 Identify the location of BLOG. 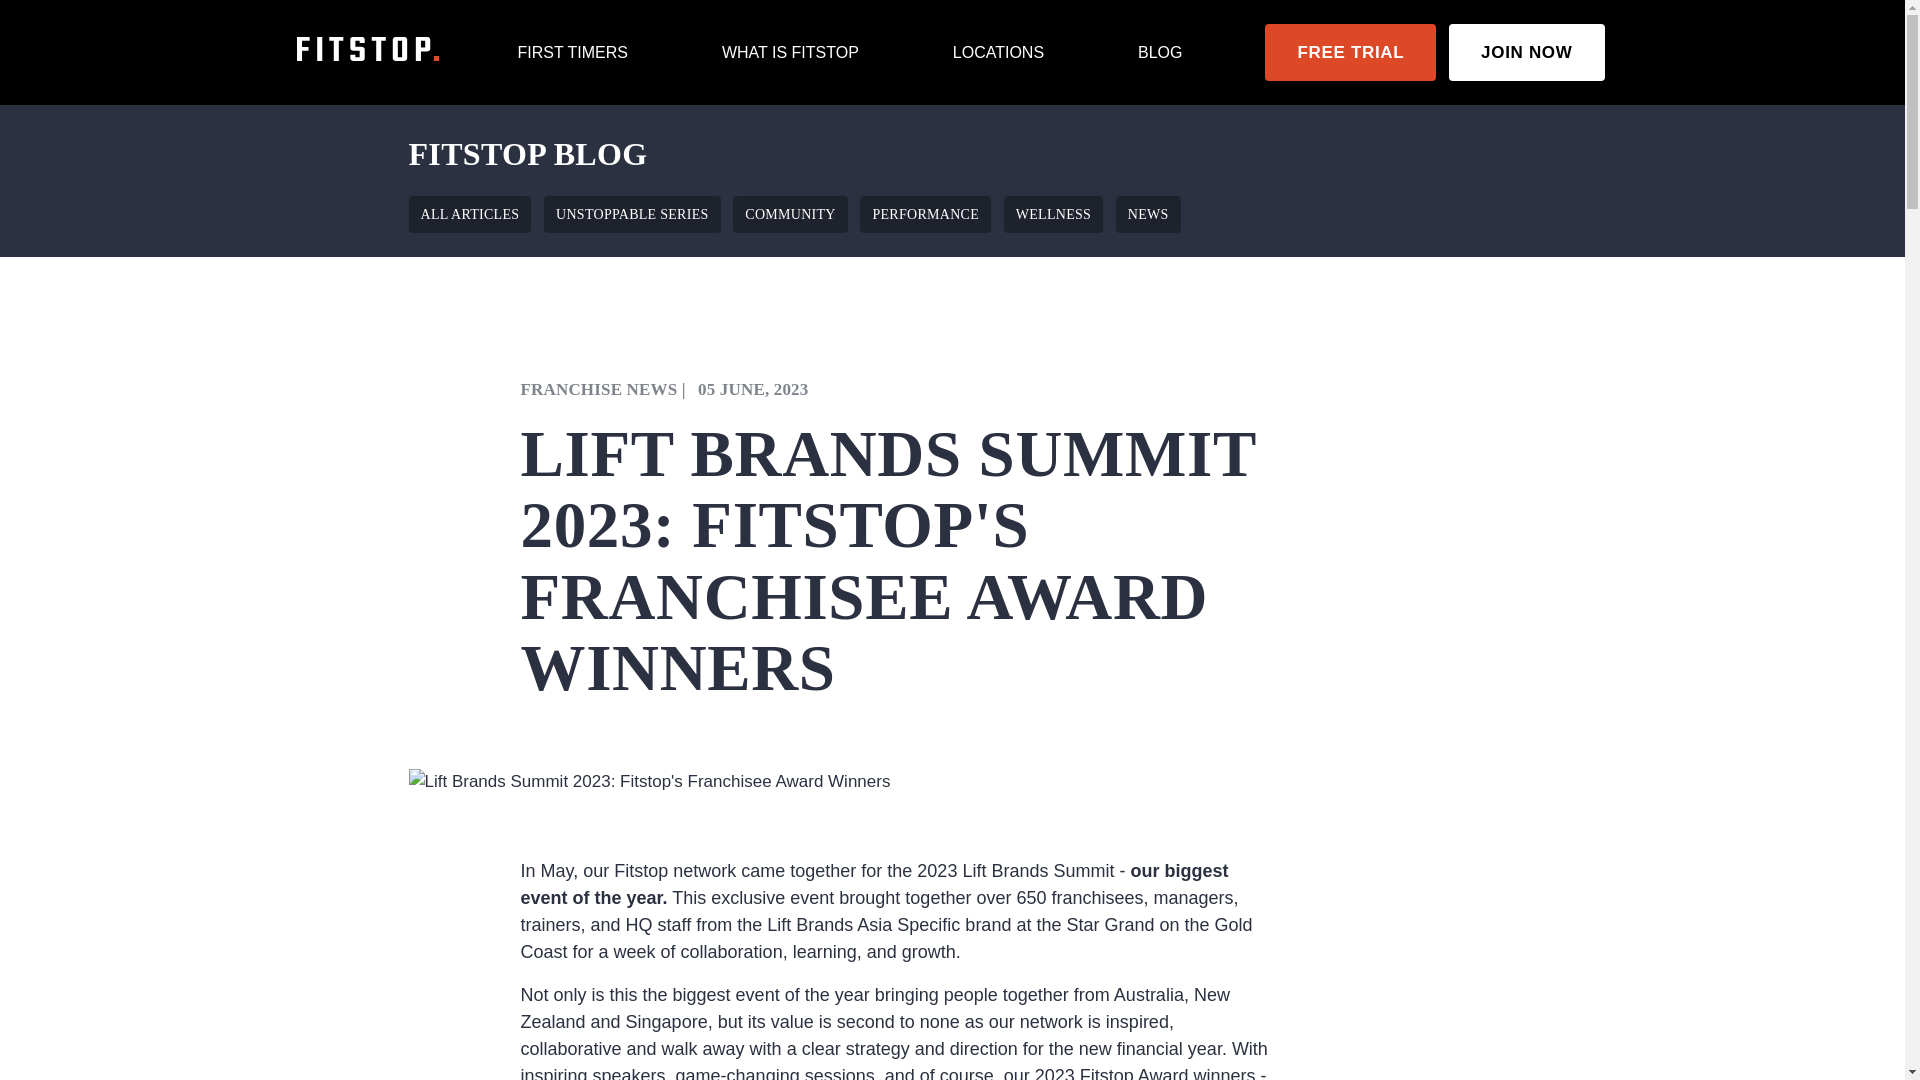
(1160, 52).